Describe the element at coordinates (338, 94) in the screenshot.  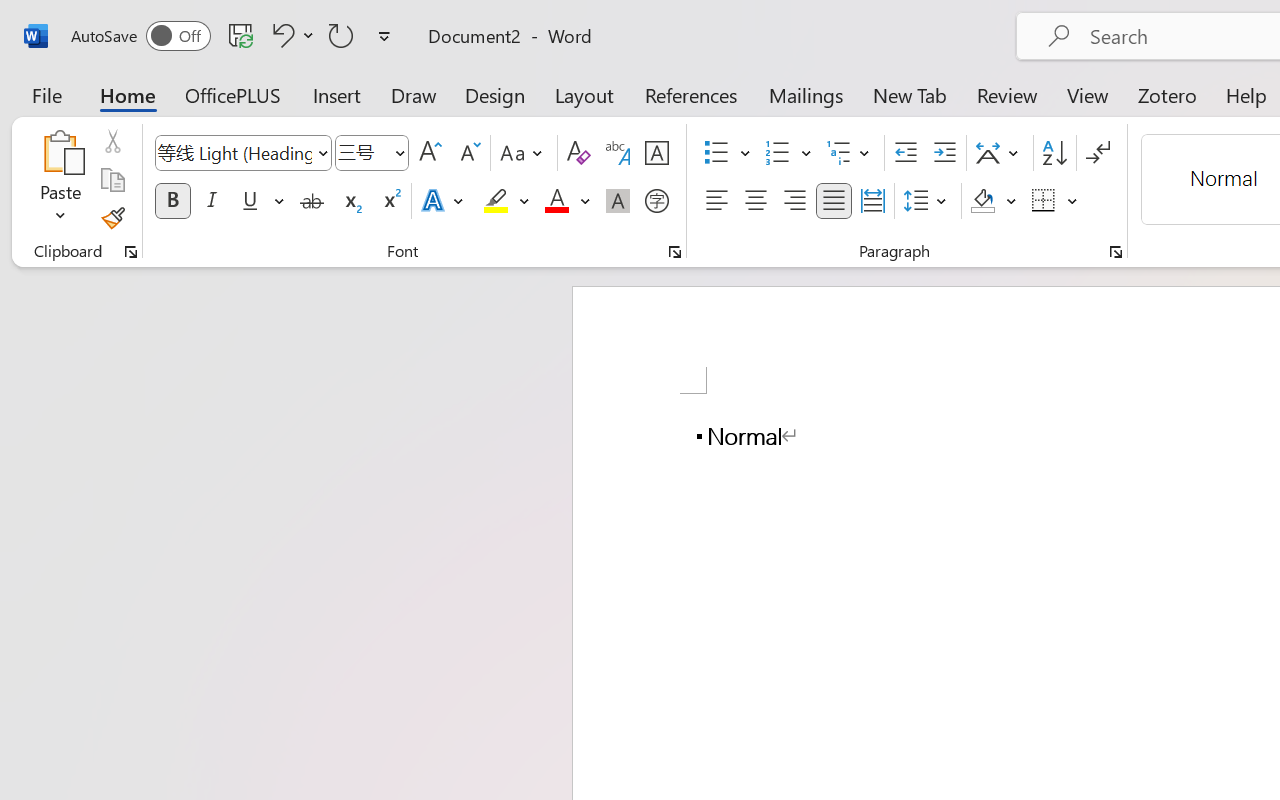
I see `Insert` at that location.